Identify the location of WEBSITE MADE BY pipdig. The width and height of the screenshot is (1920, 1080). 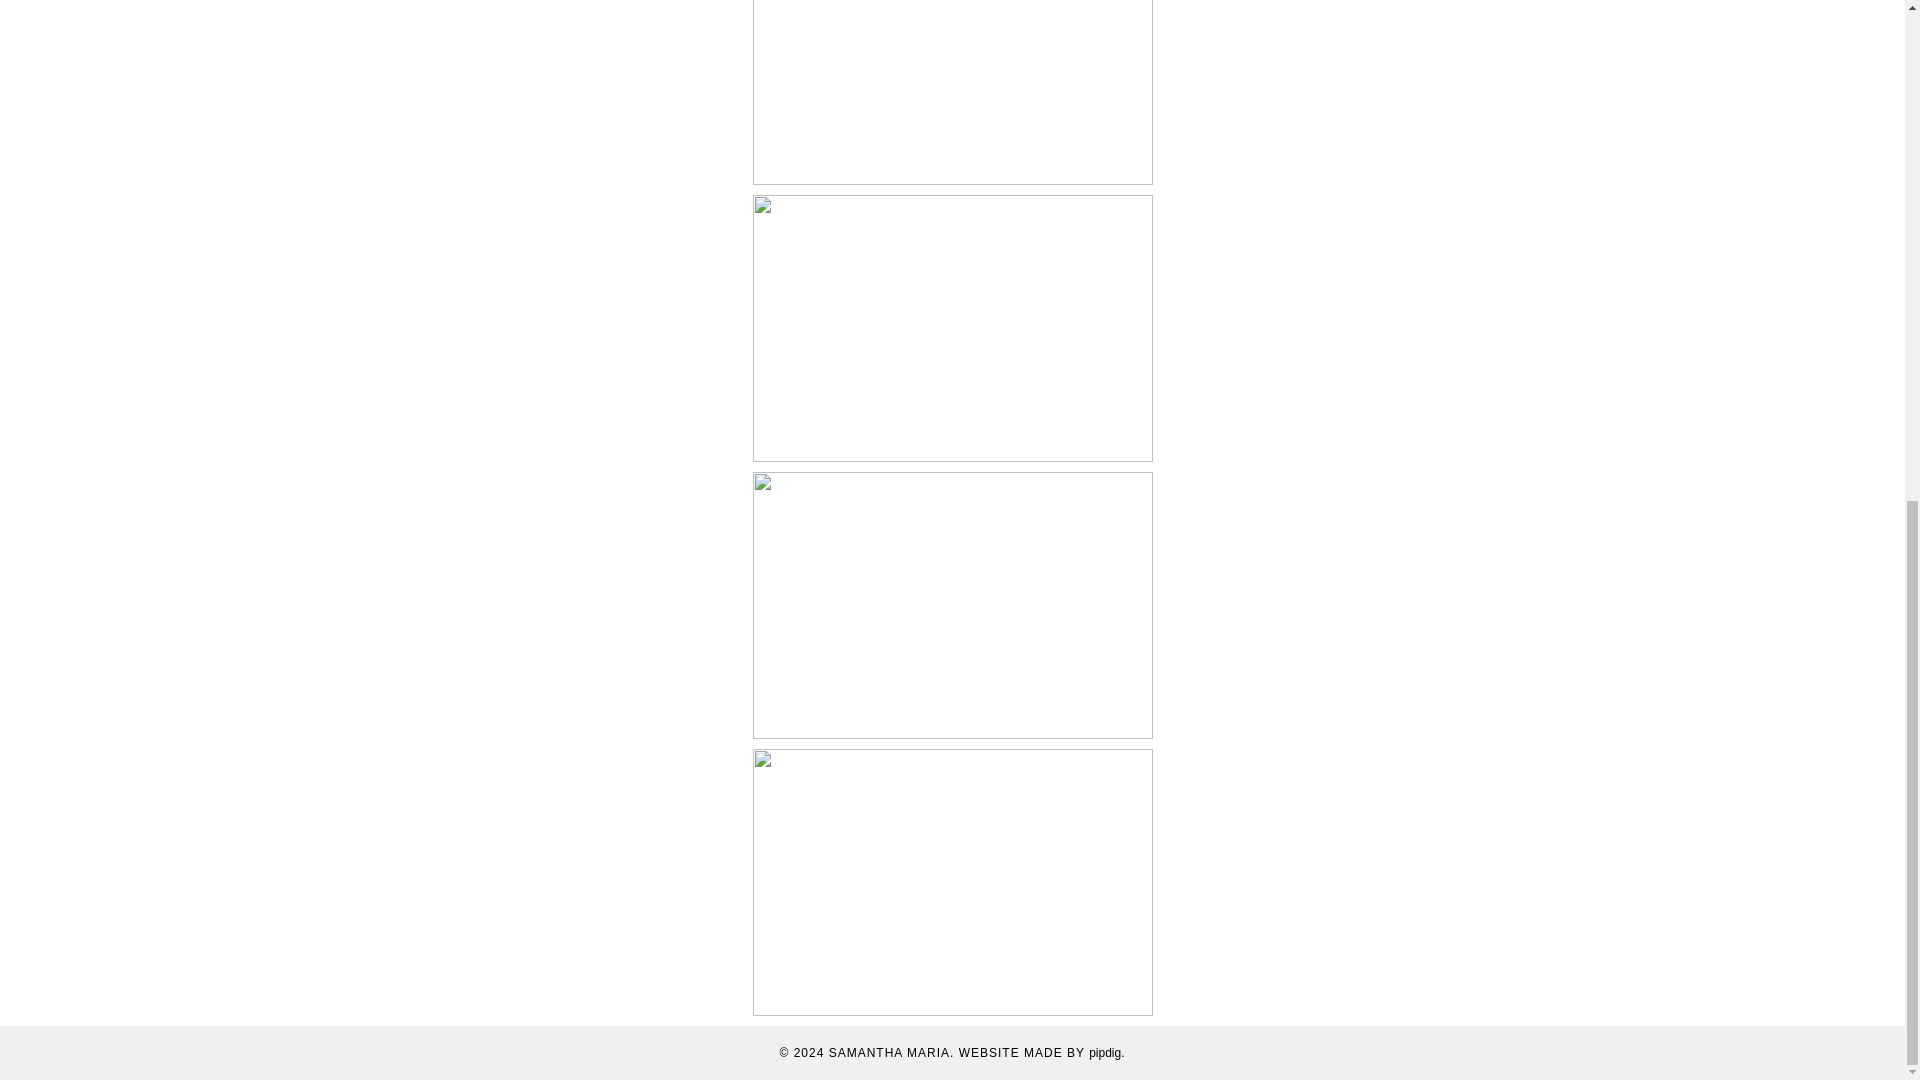
(1040, 1052).